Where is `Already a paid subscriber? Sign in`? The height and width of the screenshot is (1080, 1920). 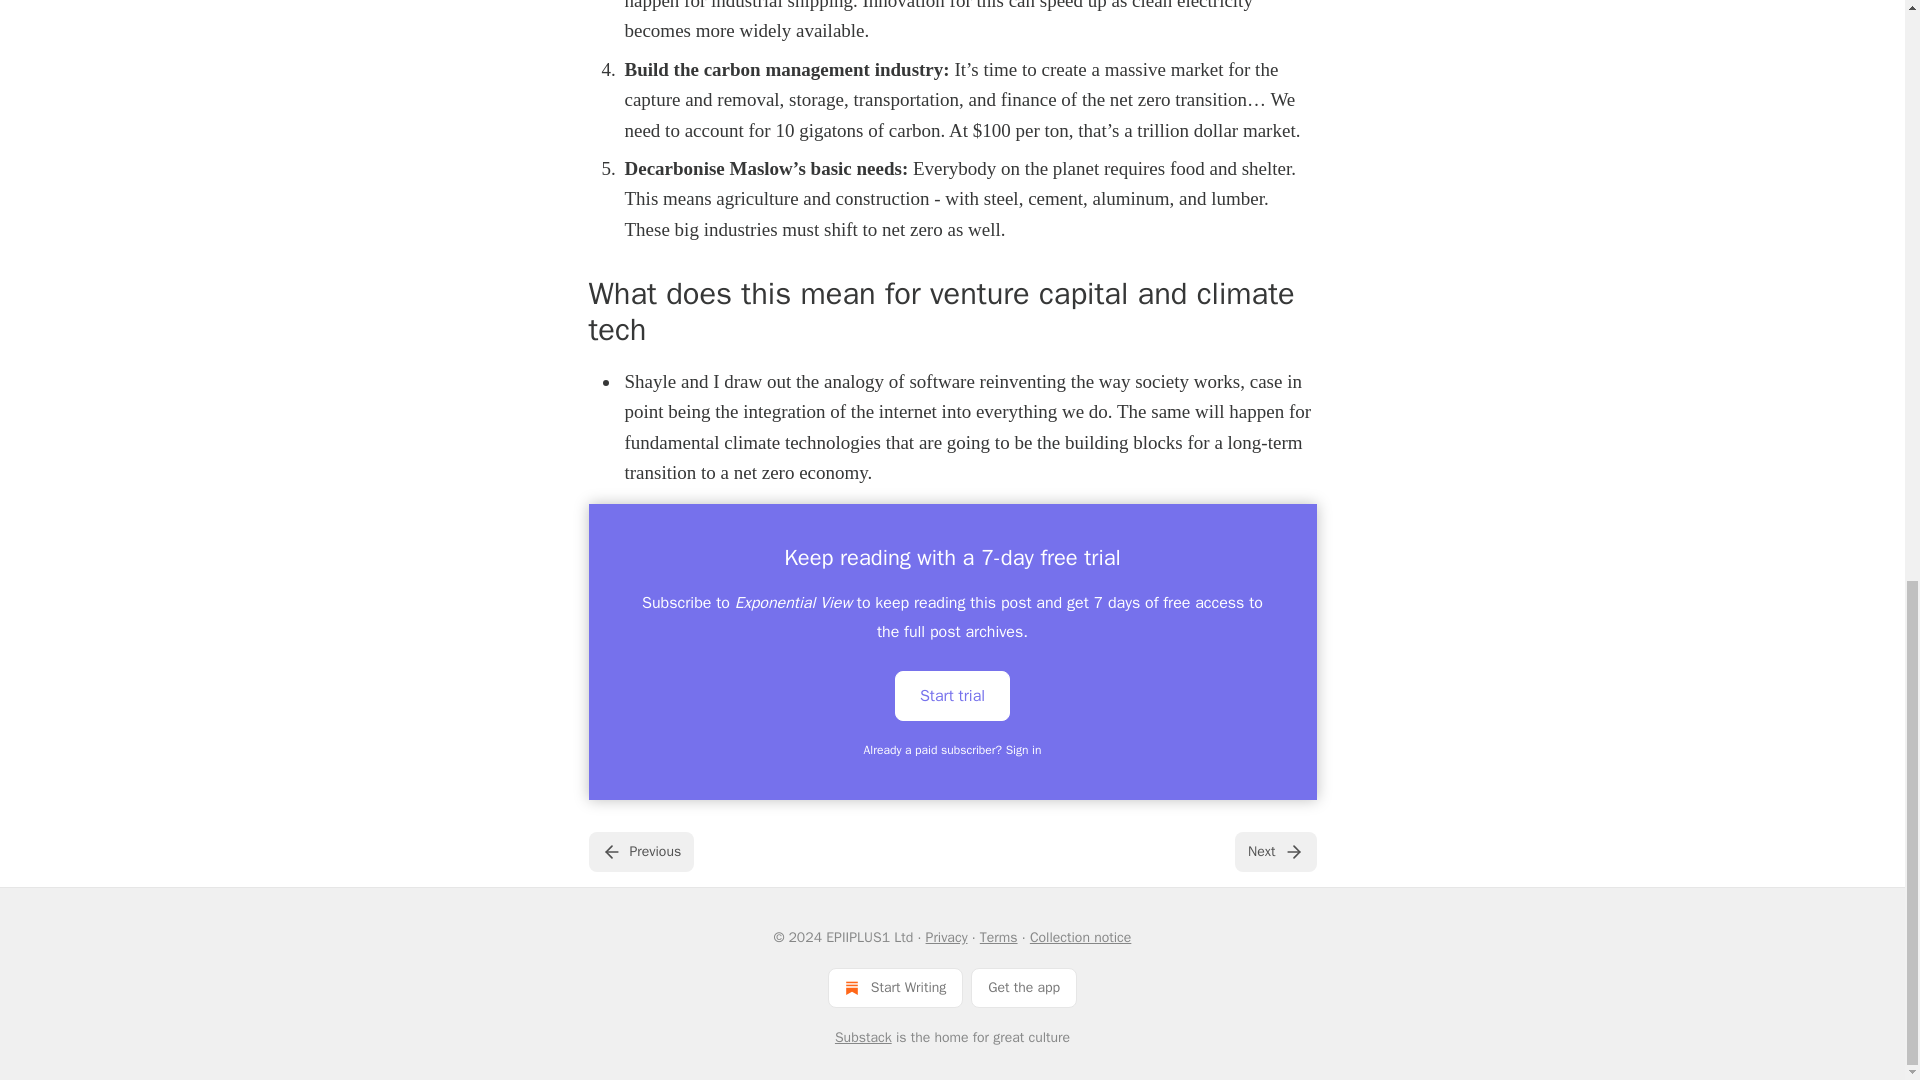
Already a paid subscriber? Sign in is located at coordinates (953, 750).